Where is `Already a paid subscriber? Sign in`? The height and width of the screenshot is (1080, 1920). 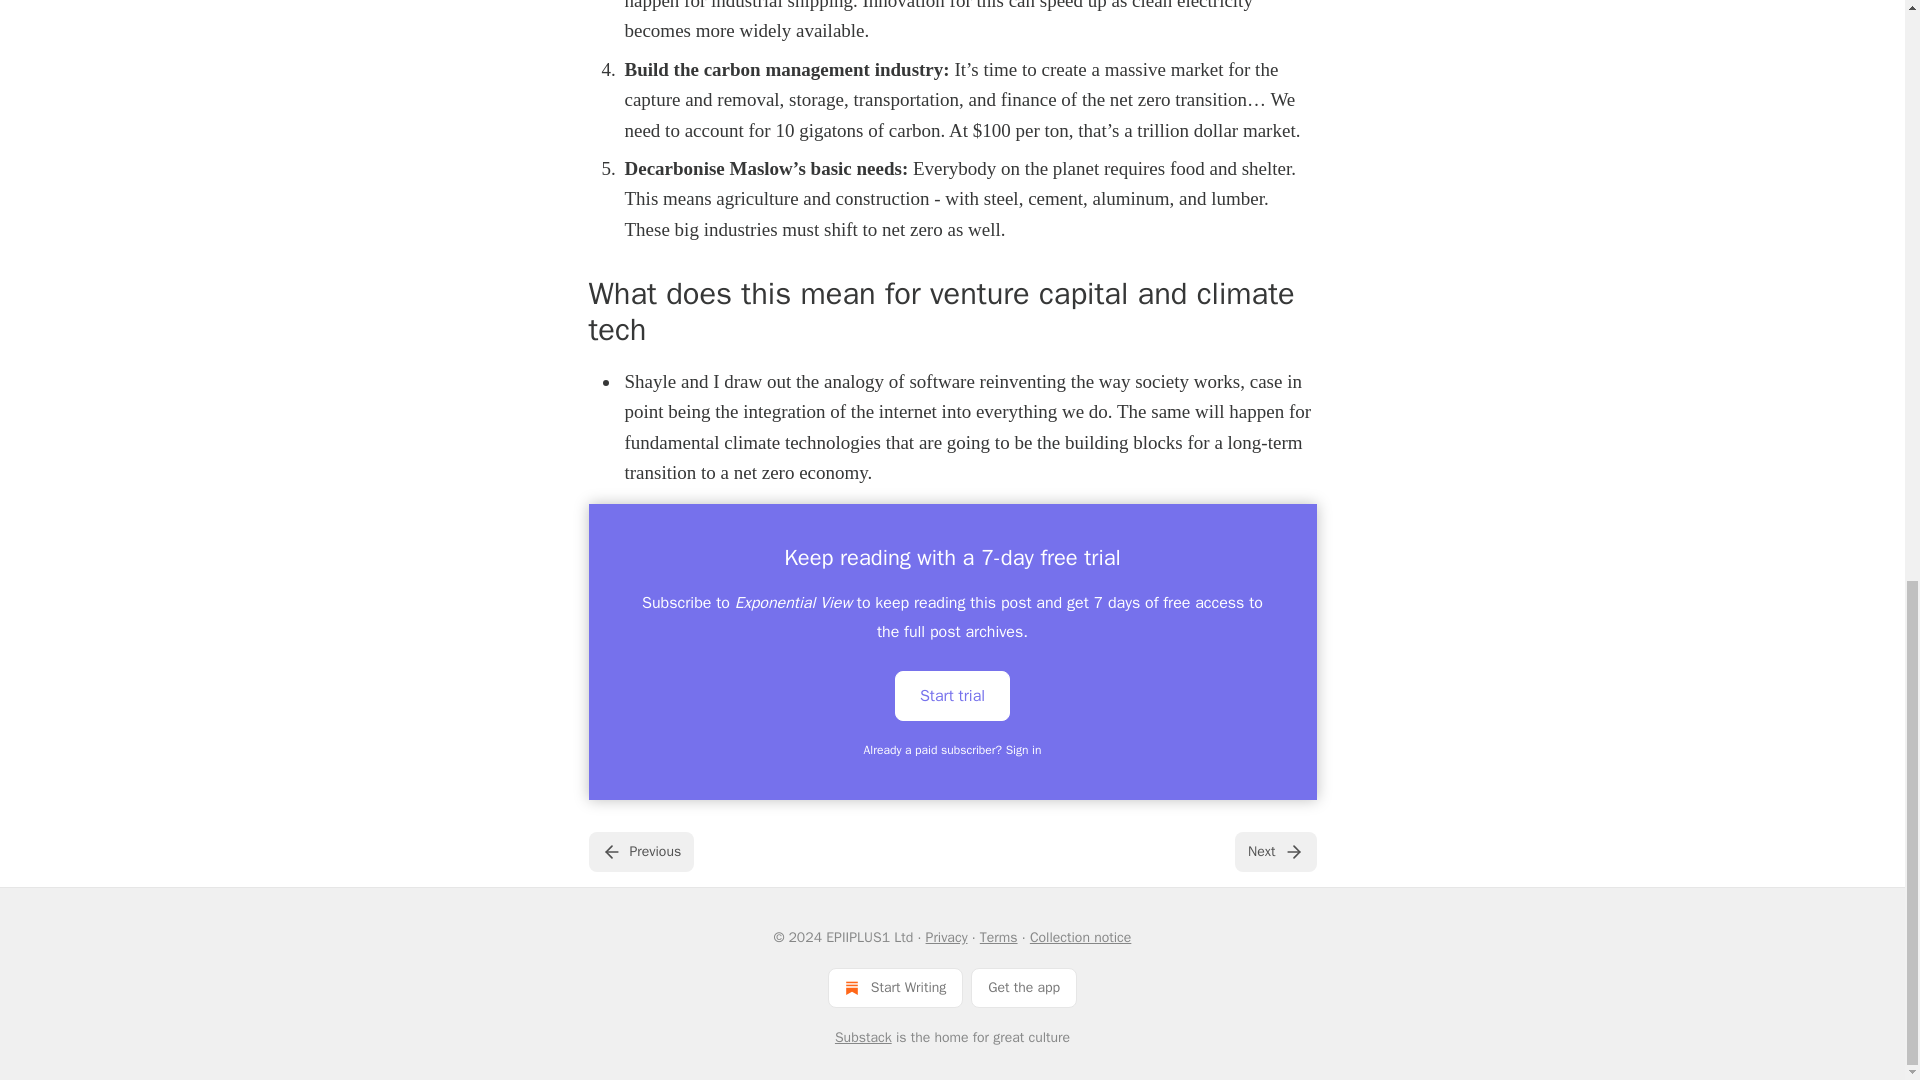
Already a paid subscriber? Sign in is located at coordinates (953, 750).